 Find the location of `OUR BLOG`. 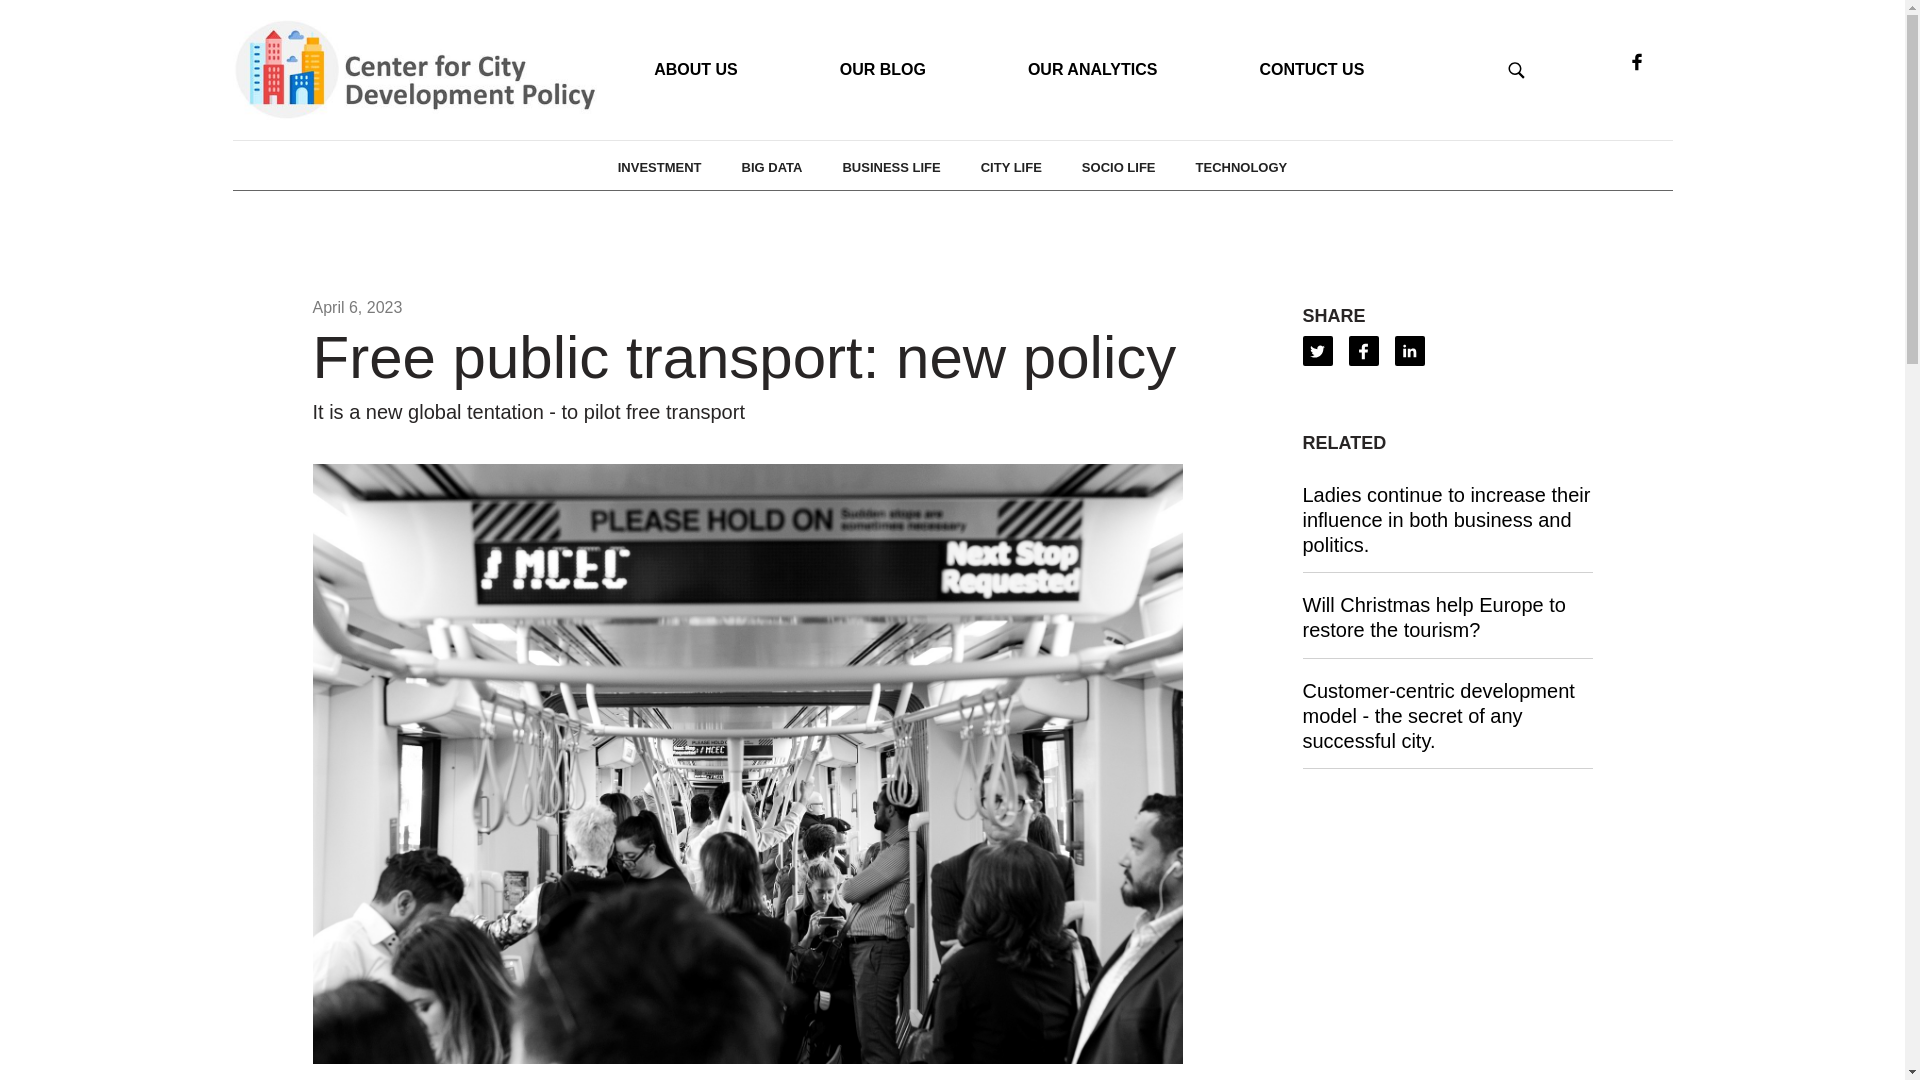

OUR BLOG is located at coordinates (866, 70).